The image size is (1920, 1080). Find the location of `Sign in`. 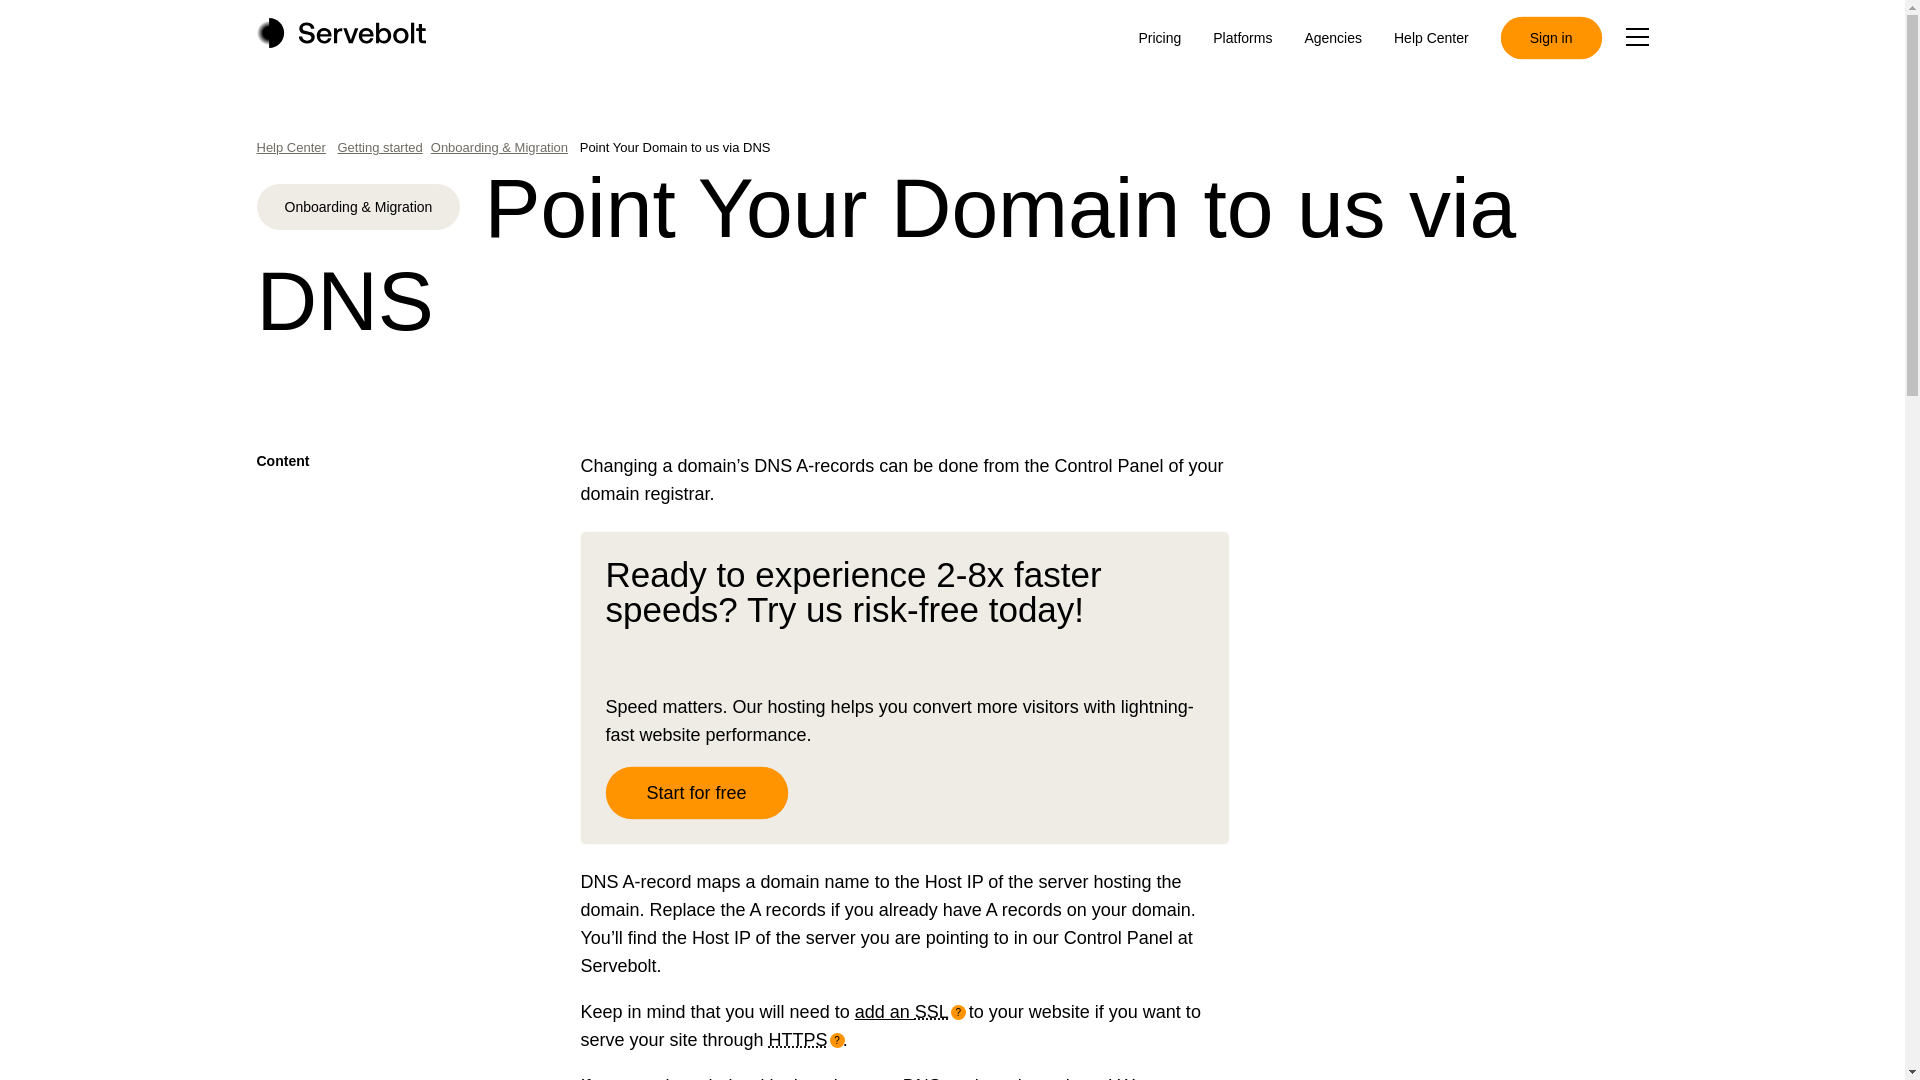

Sign in is located at coordinates (1551, 38).